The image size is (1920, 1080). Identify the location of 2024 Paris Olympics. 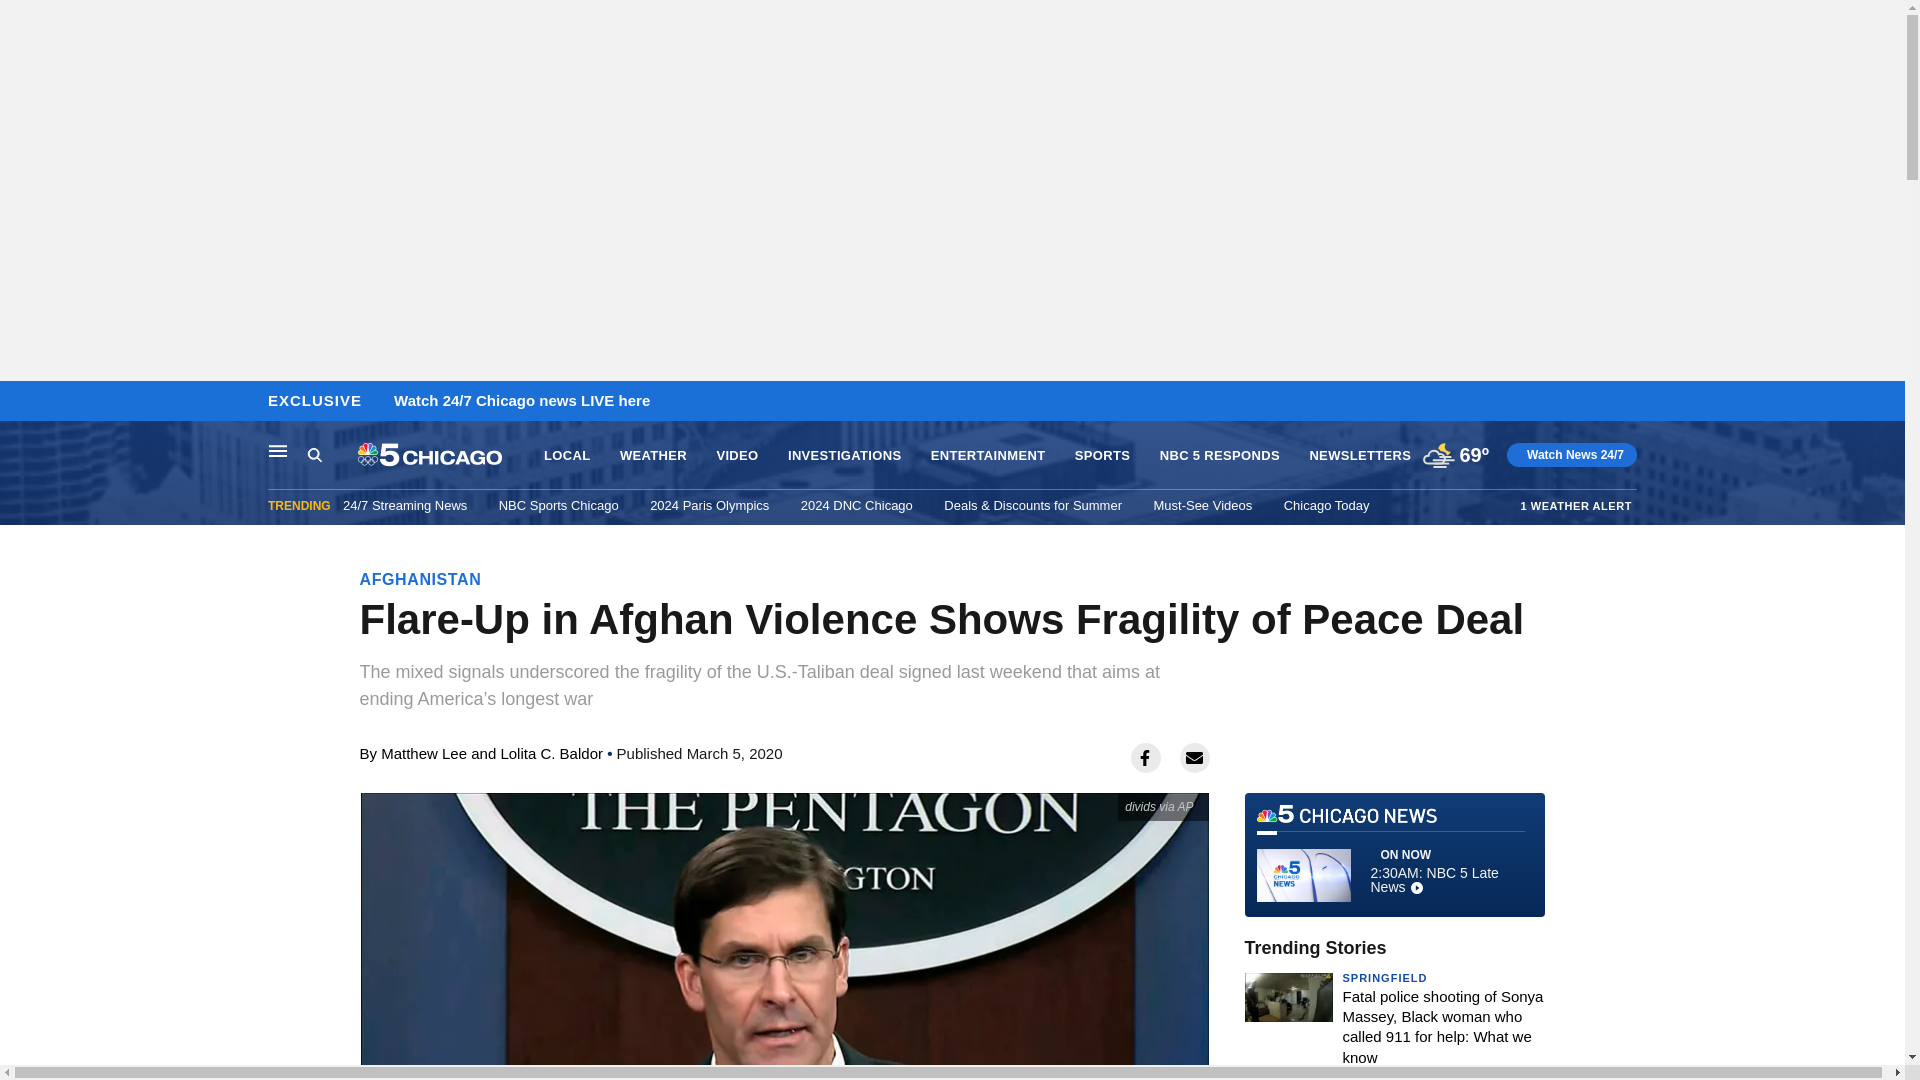
(710, 505).